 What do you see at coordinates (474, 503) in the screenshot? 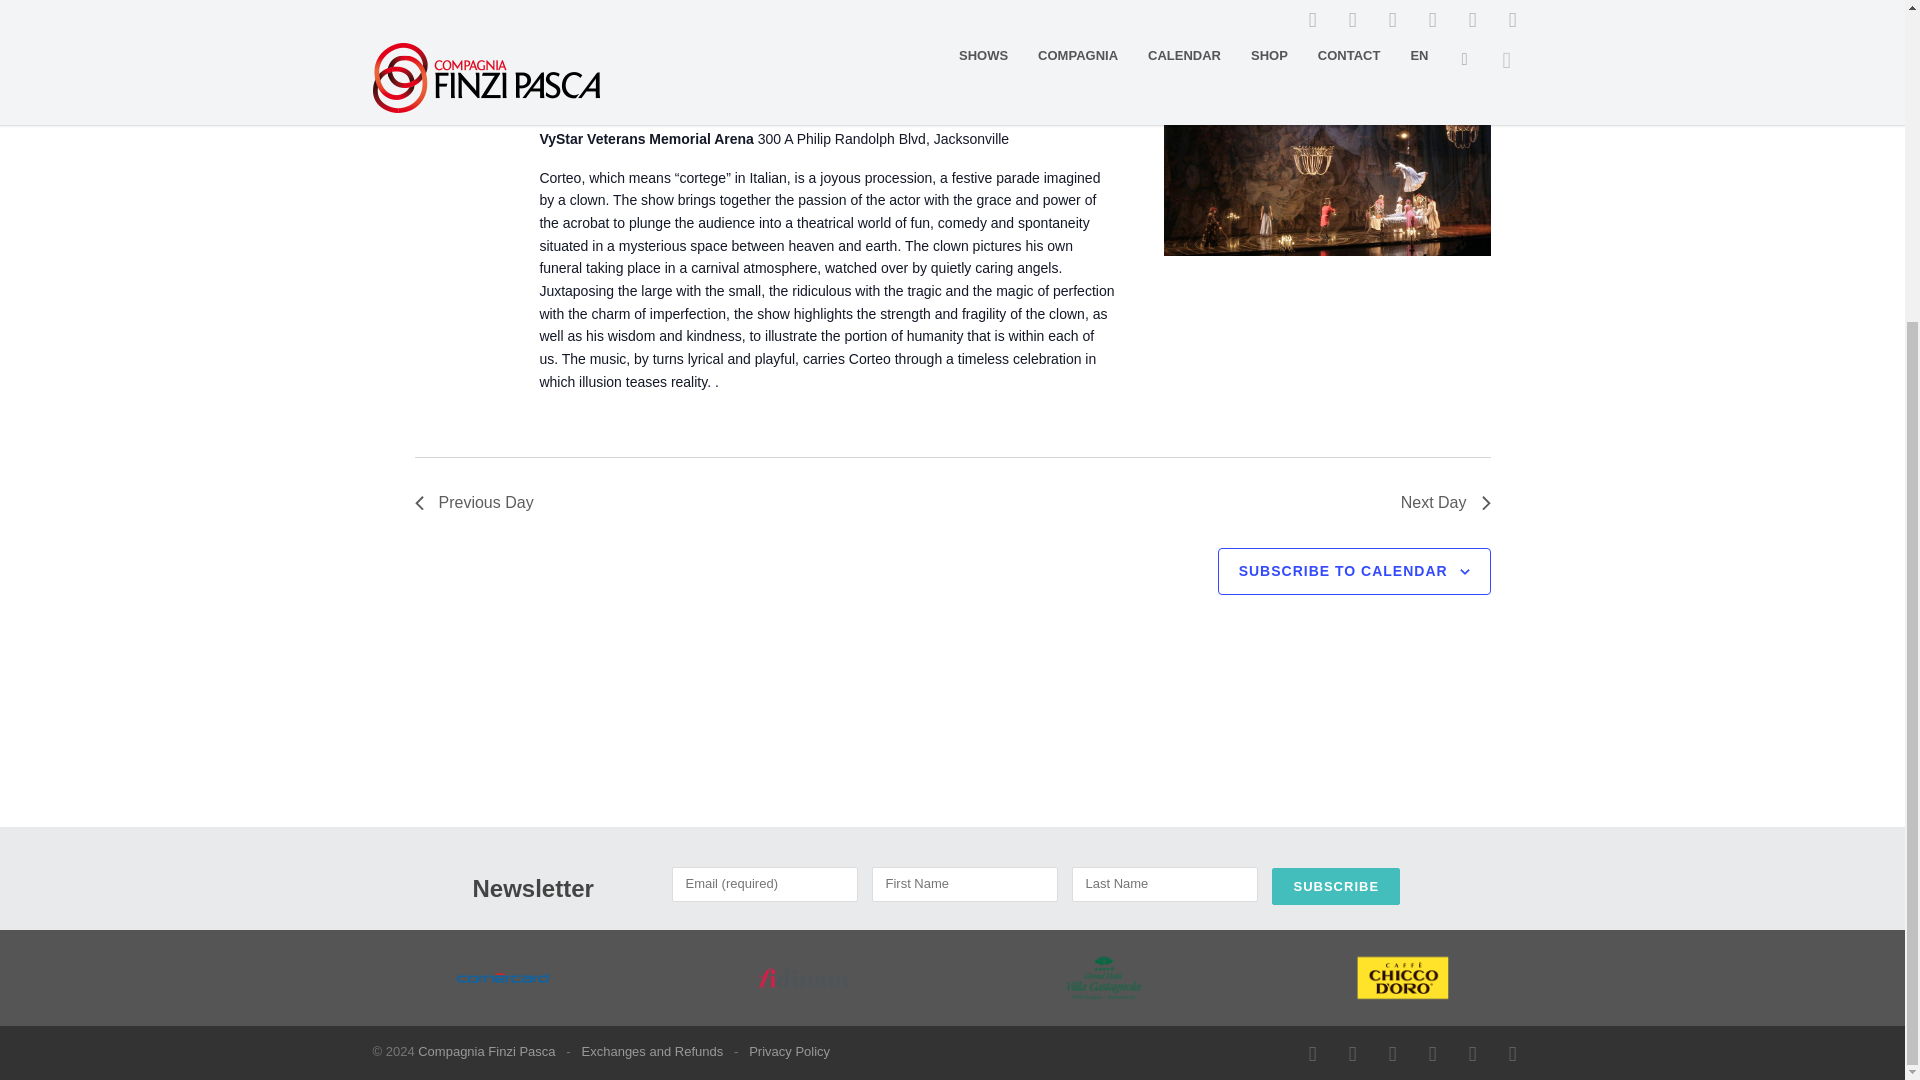
I see `Previous Day` at bounding box center [474, 503].